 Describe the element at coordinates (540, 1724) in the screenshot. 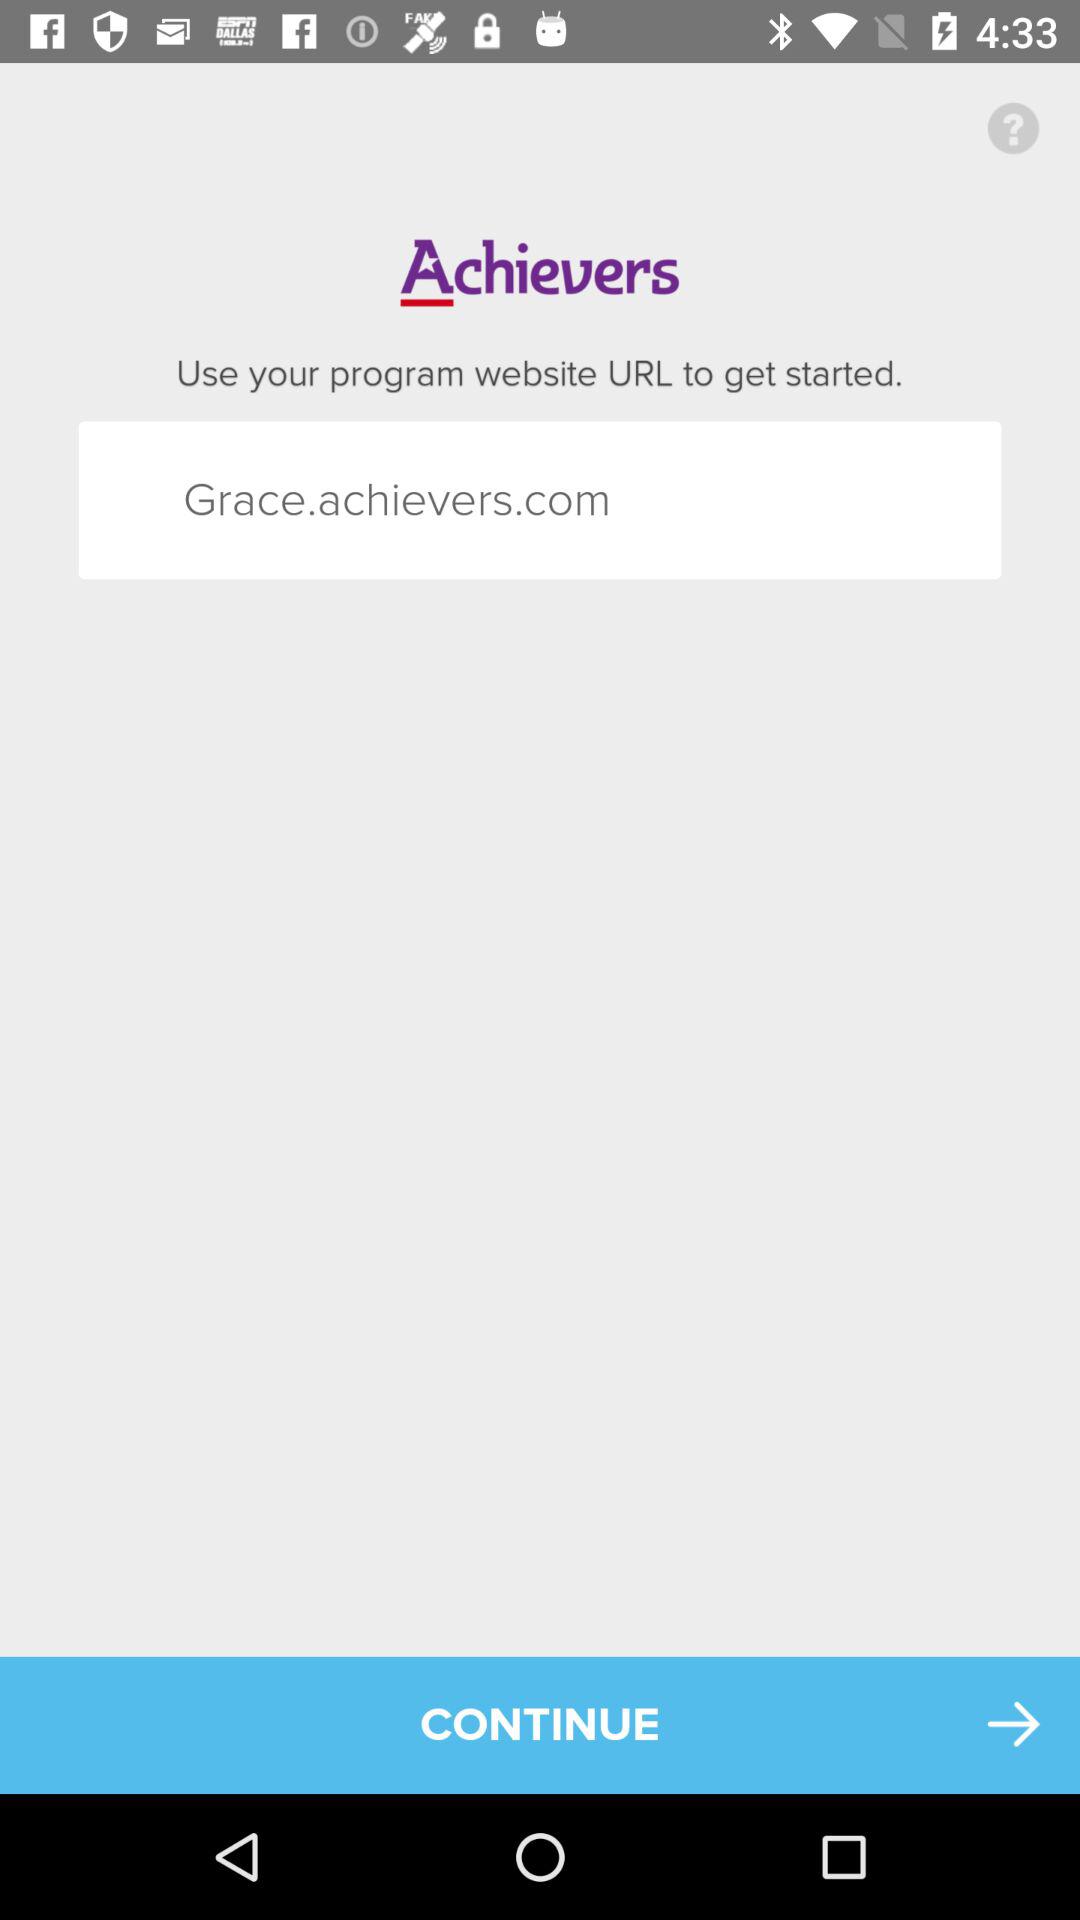

I see `select the continue icon` at that location.